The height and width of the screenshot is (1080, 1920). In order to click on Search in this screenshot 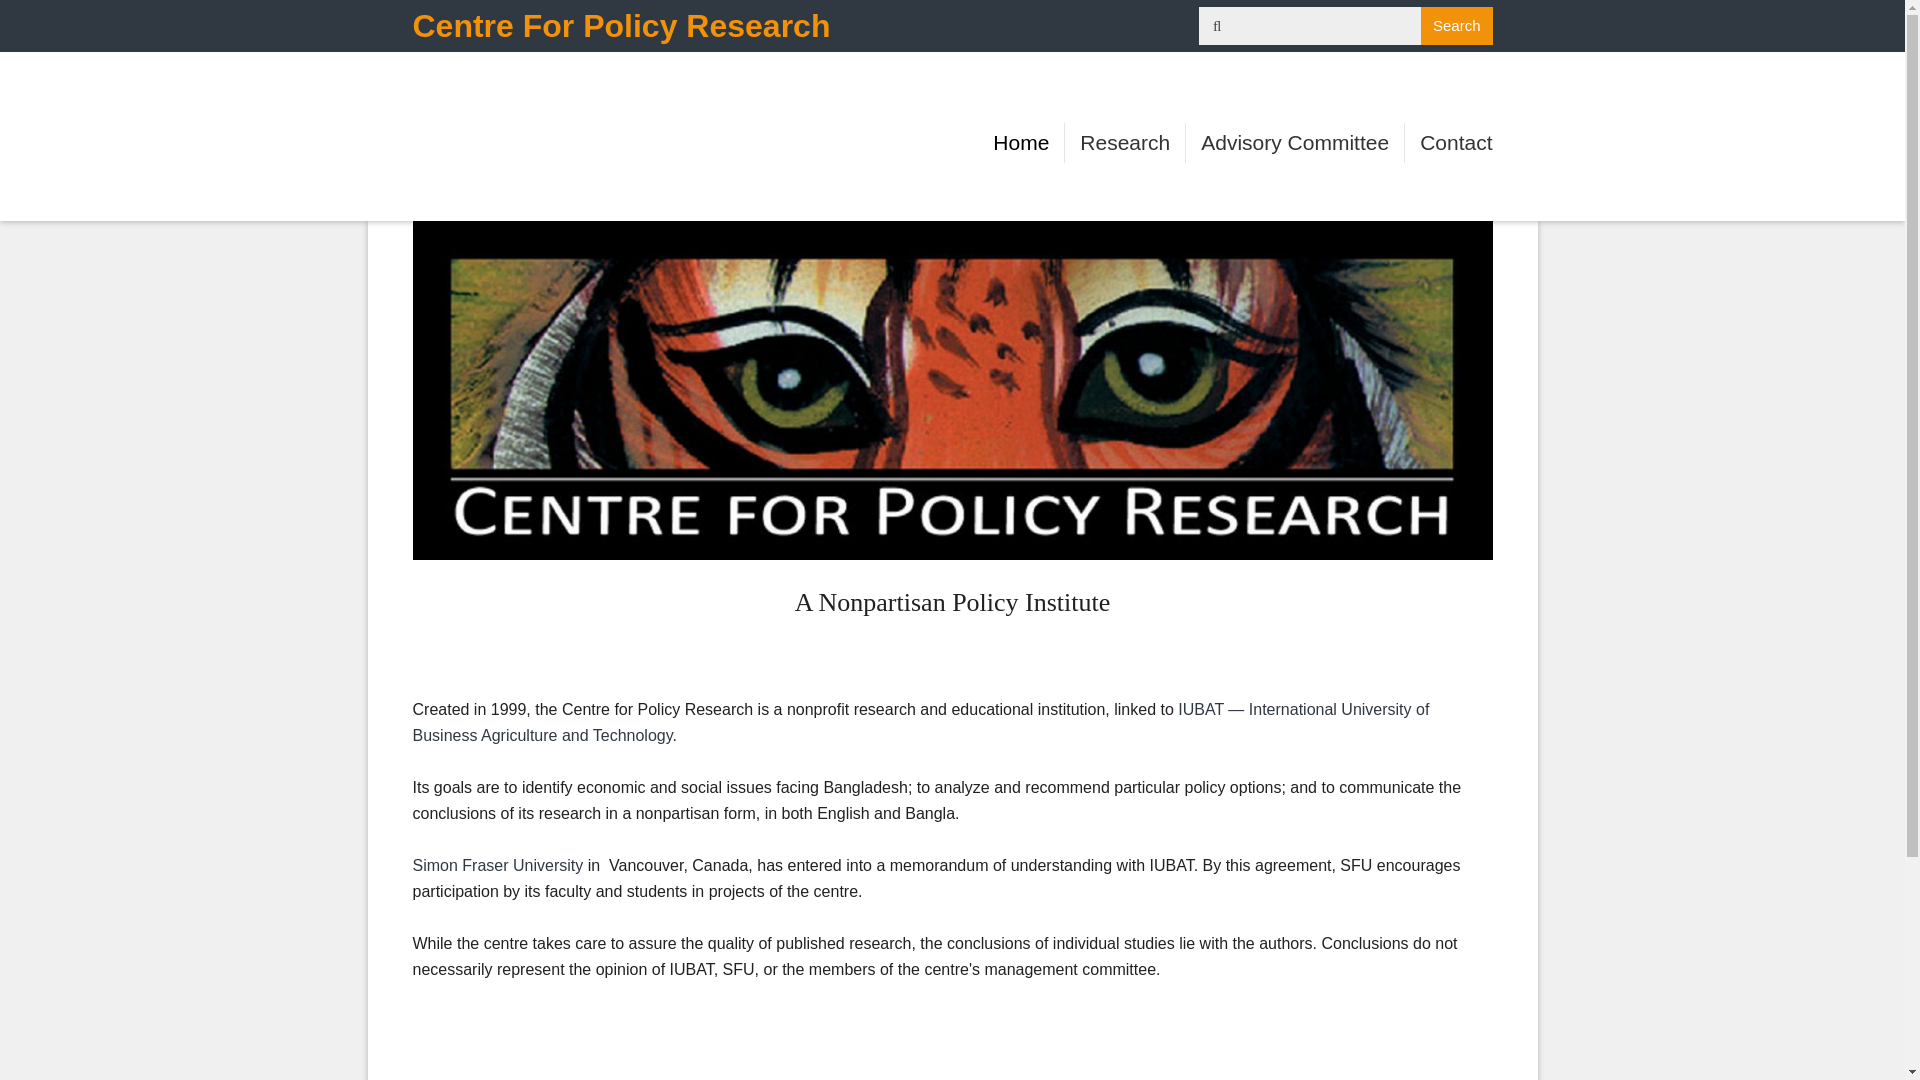, I will do `click(1456, 26)`.